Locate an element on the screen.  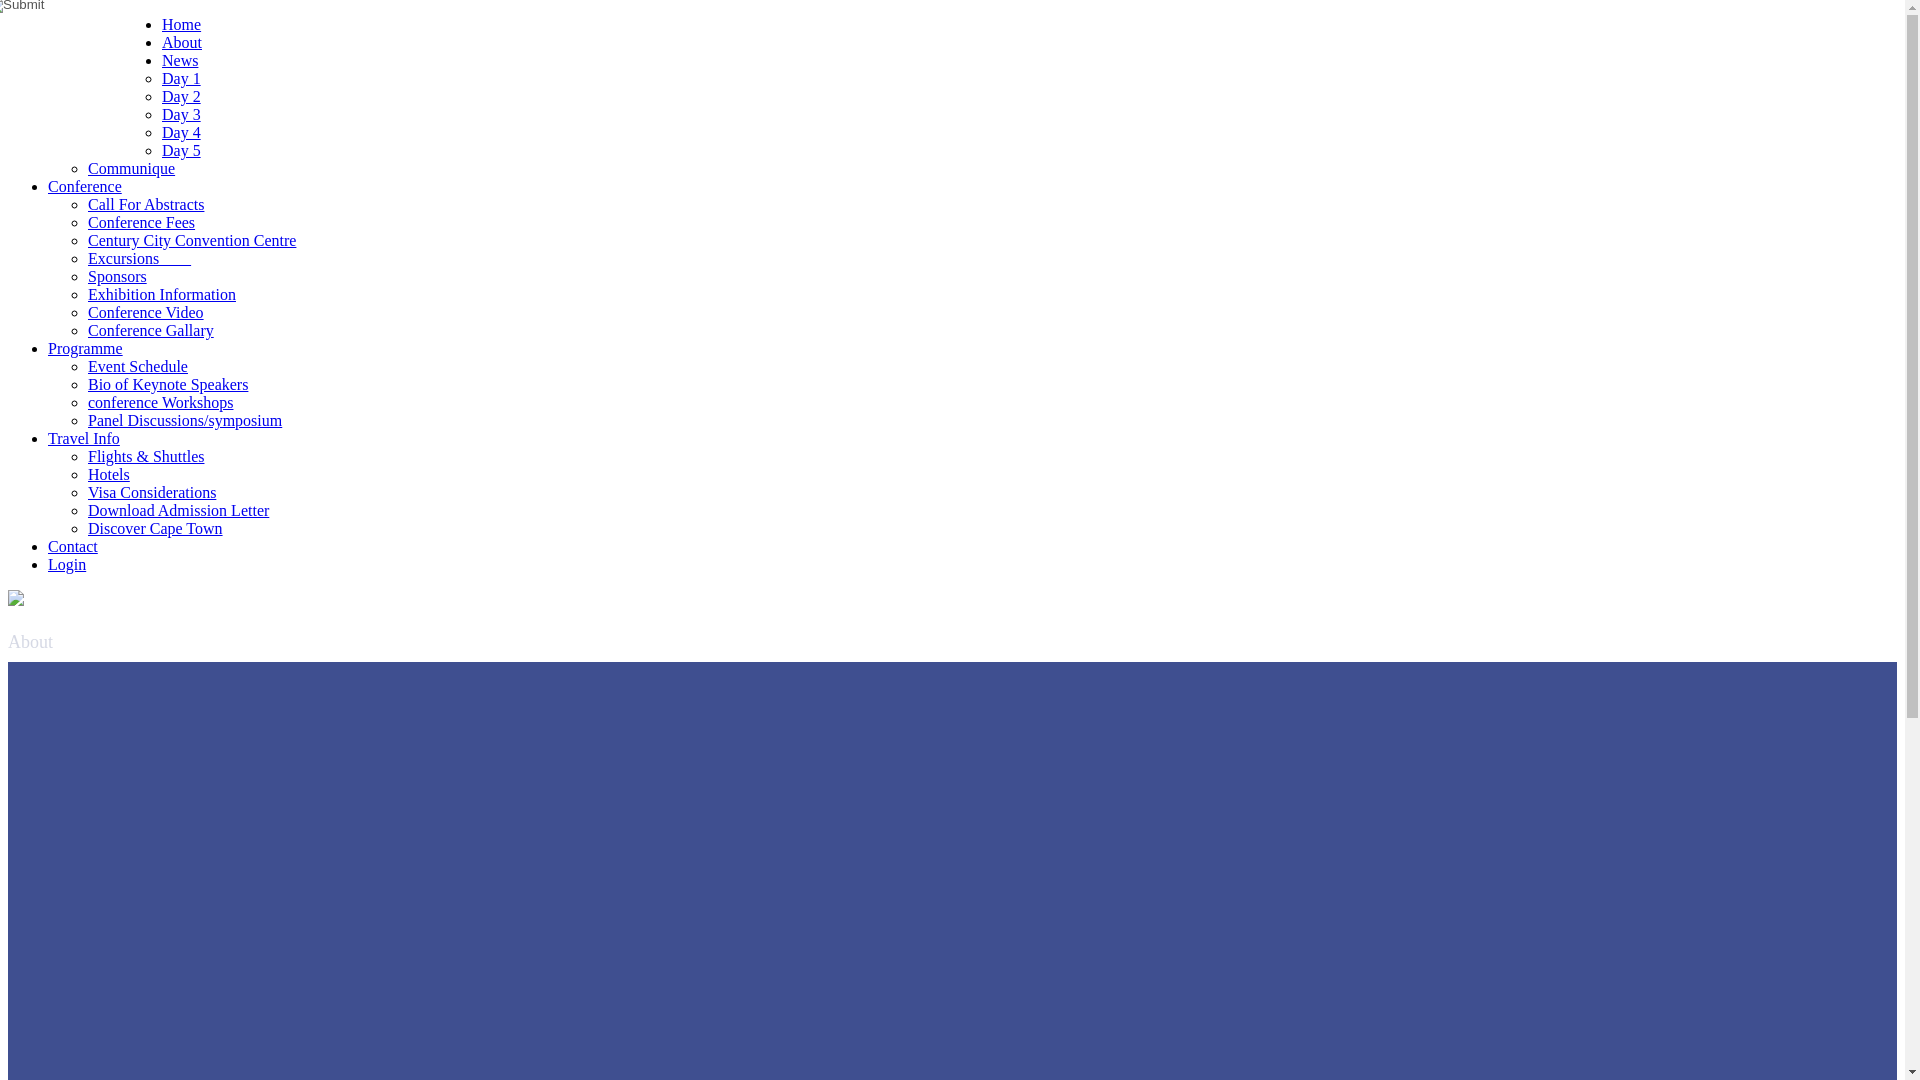
About is located at coordinates (181, 42).